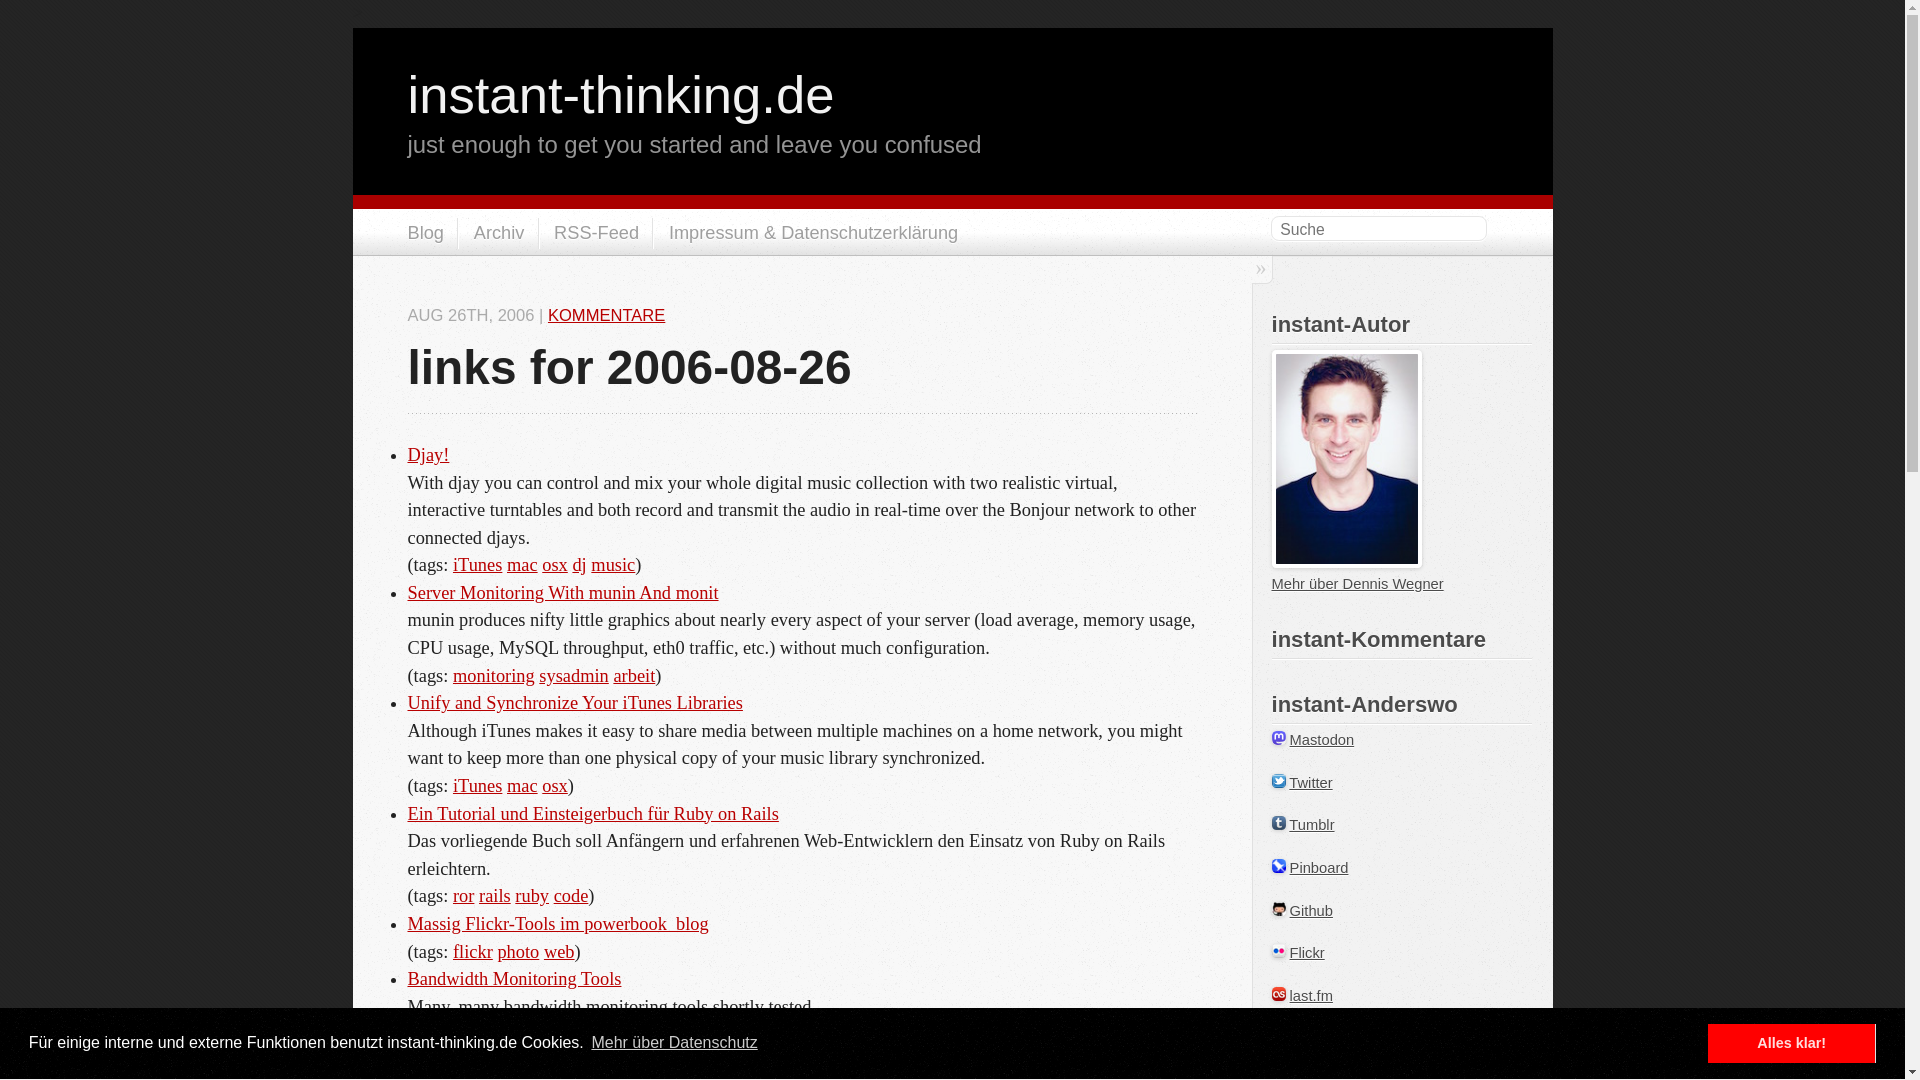 The image size is (1920, 1080). What do you see at coordinates (572, 896) in the screenshot?
I see `code` at bounding box center [572, 896].